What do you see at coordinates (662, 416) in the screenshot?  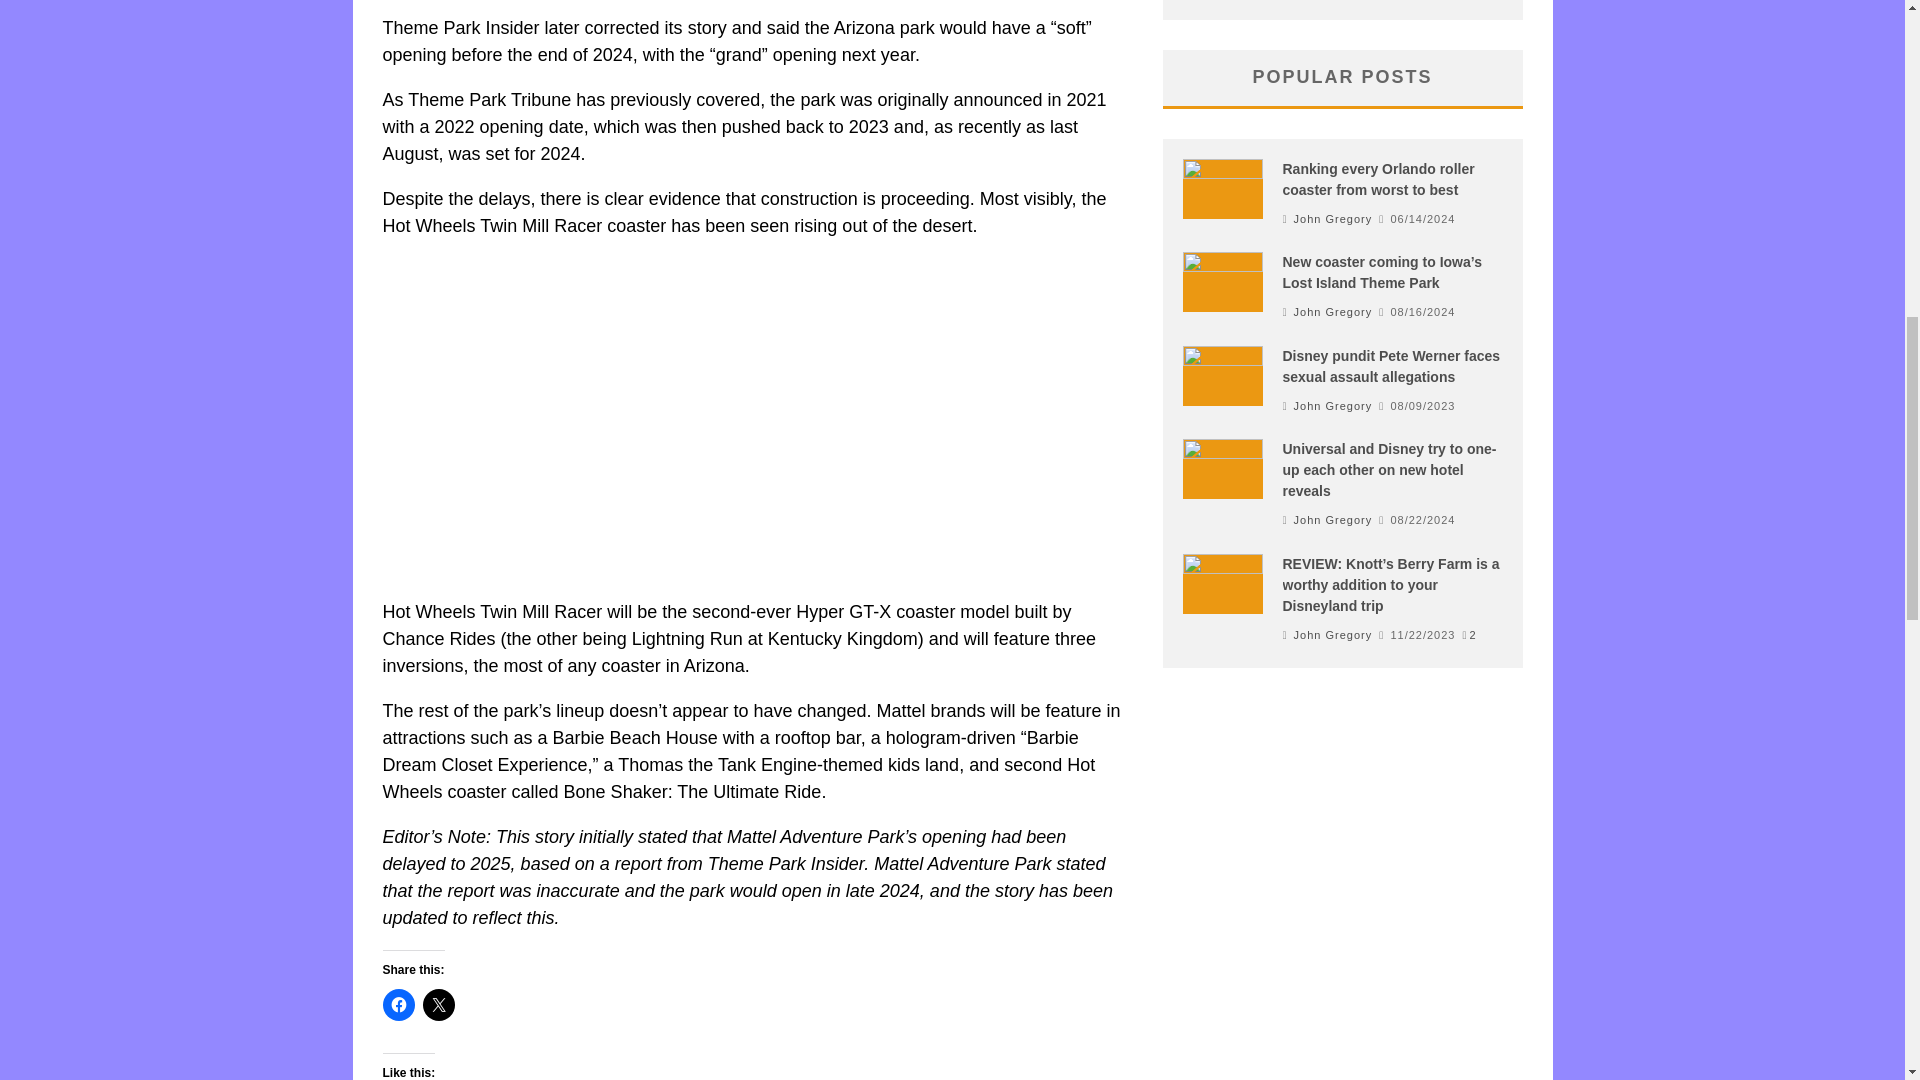 I see `YouTube video player` at bounding box center [662, 416].